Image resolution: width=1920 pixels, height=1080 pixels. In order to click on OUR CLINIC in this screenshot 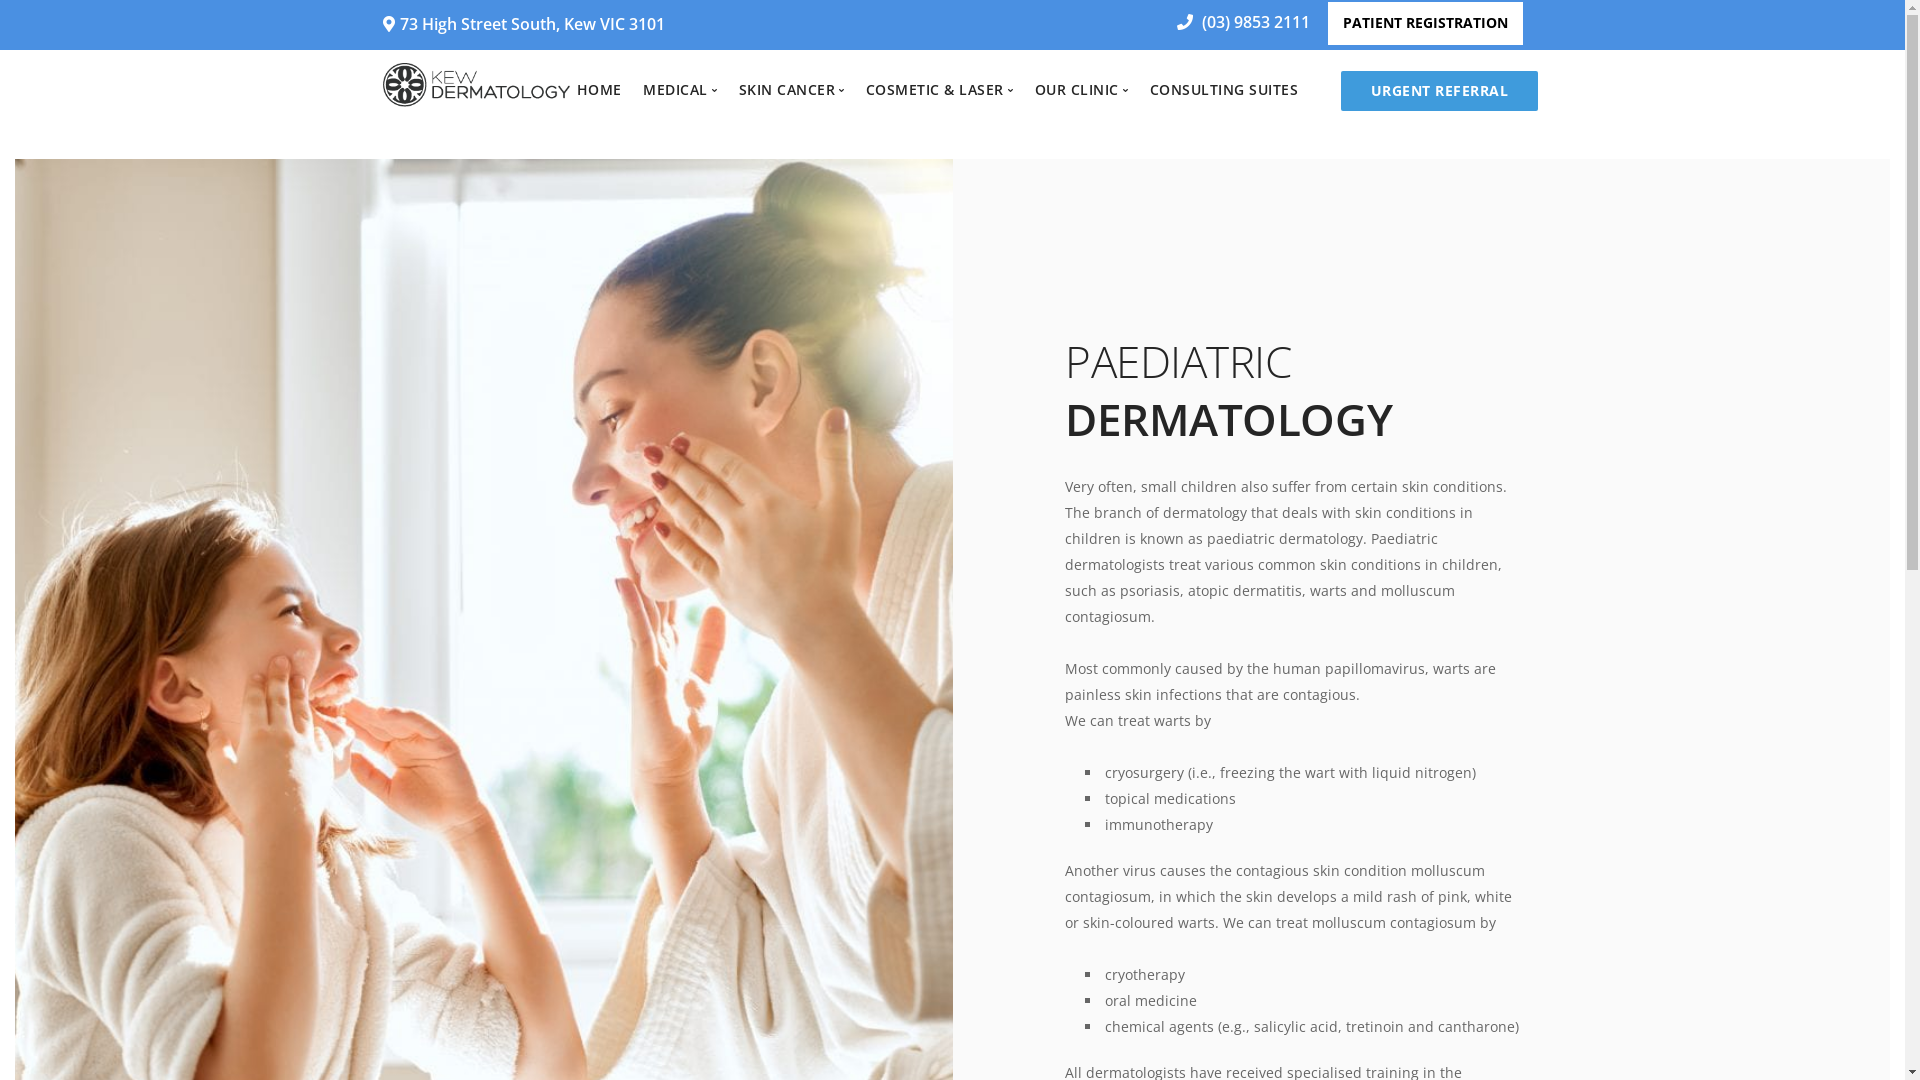, I will do `click(1082, 90)`.